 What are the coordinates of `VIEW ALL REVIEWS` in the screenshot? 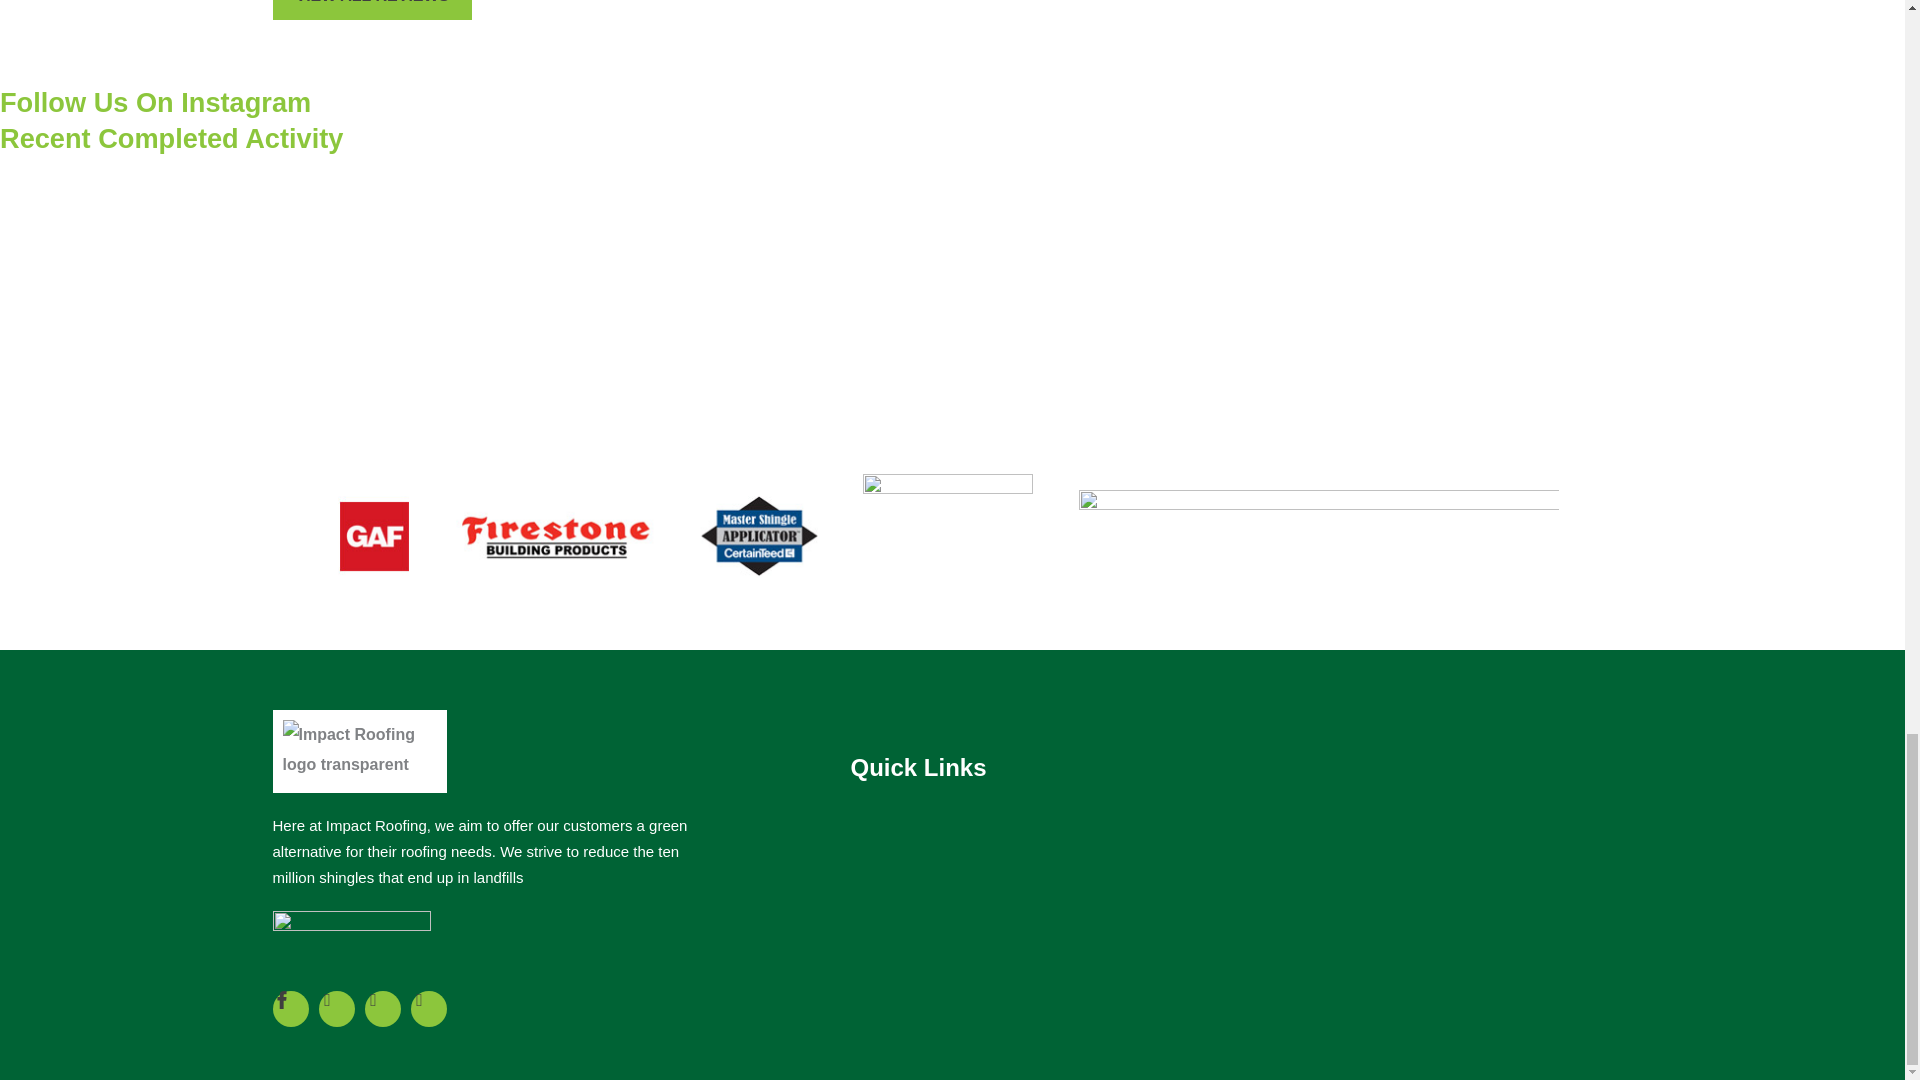 It's located at (372, 10).